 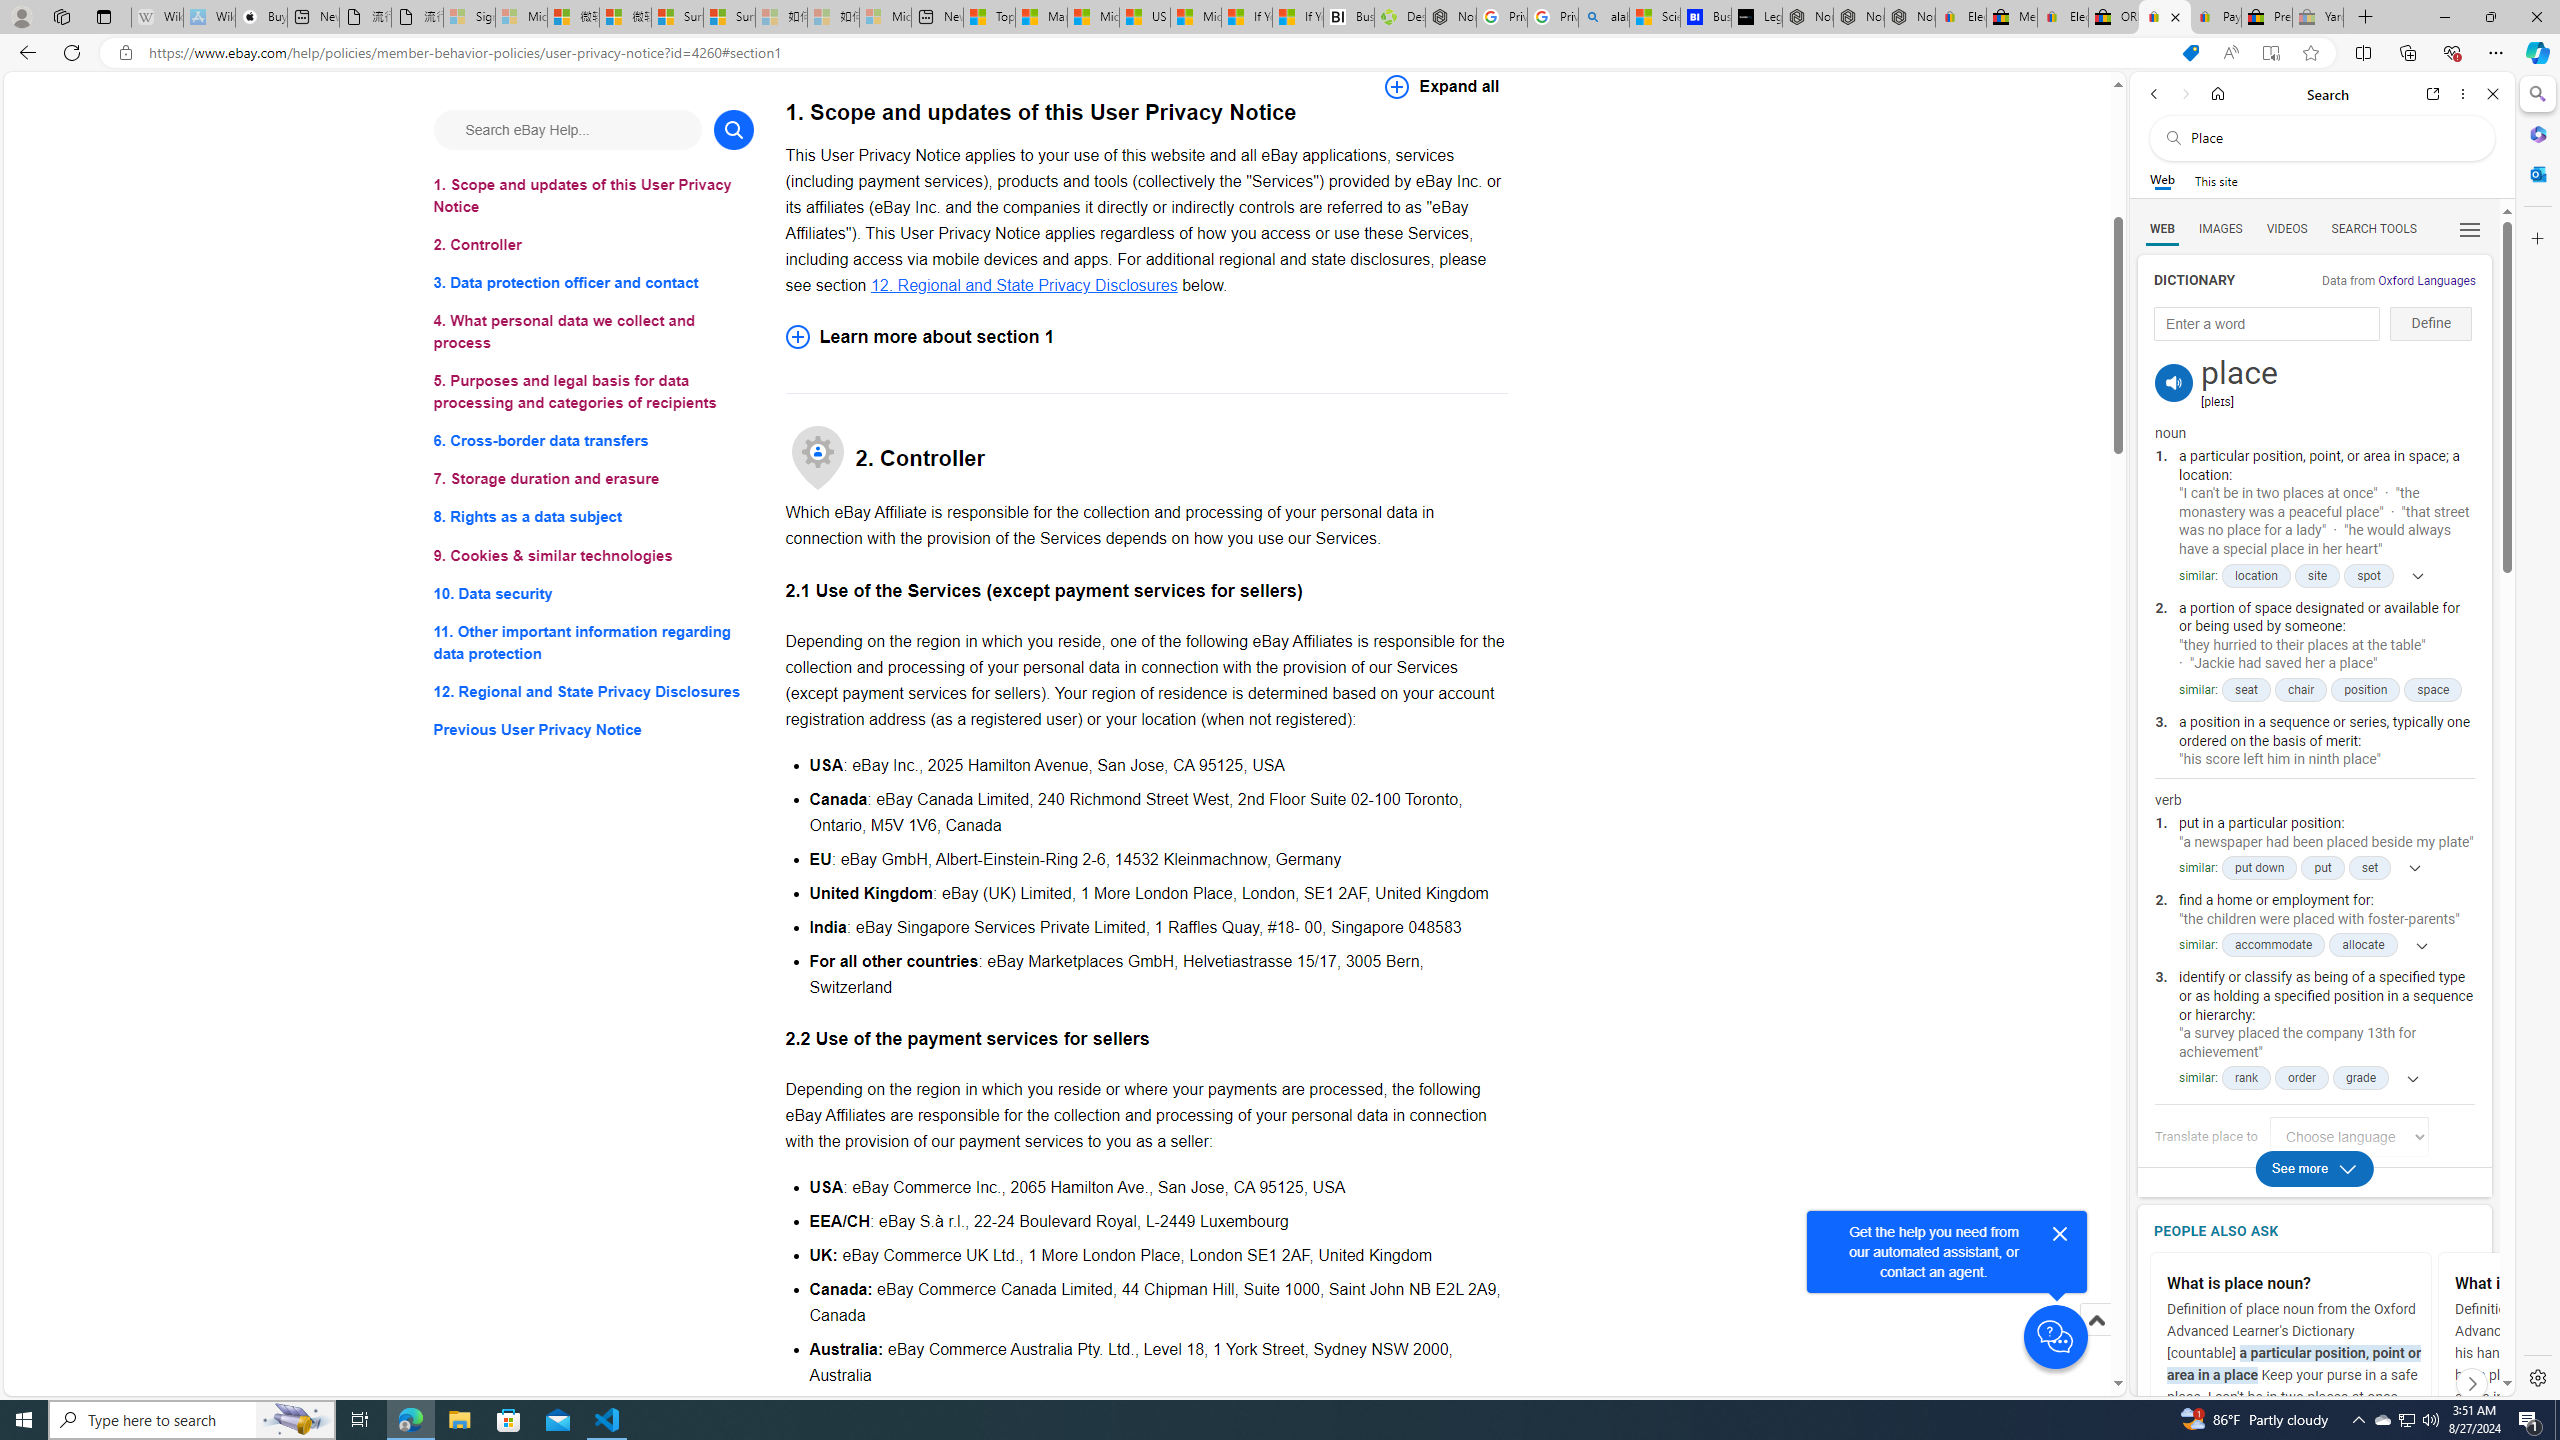 I want to click on Search Filter, WEB, so click(x=2163, y=228).